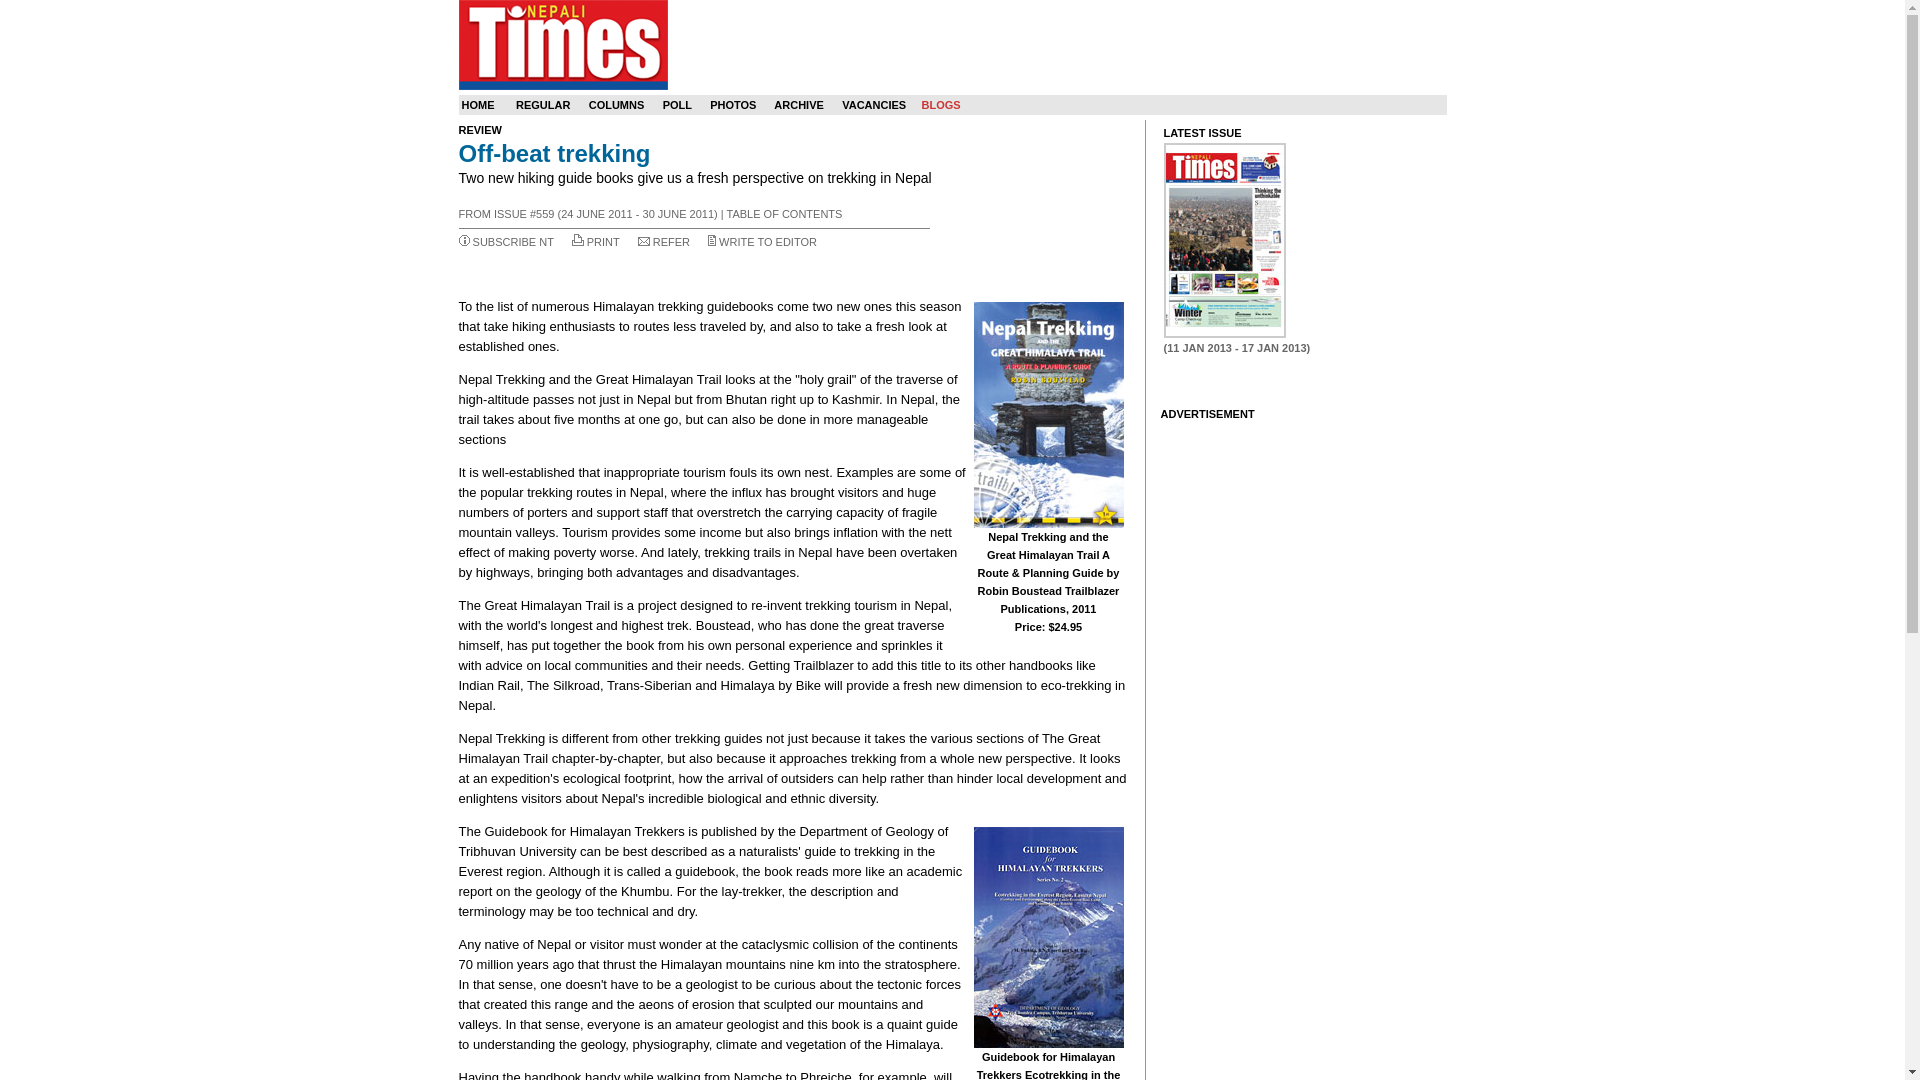 Image resolution: width=1920 pixels, height=1080 pixels. What do you see at coordinates (478, 105) in the screenshot?
I see `HOME` at bounding box center [478, 105].